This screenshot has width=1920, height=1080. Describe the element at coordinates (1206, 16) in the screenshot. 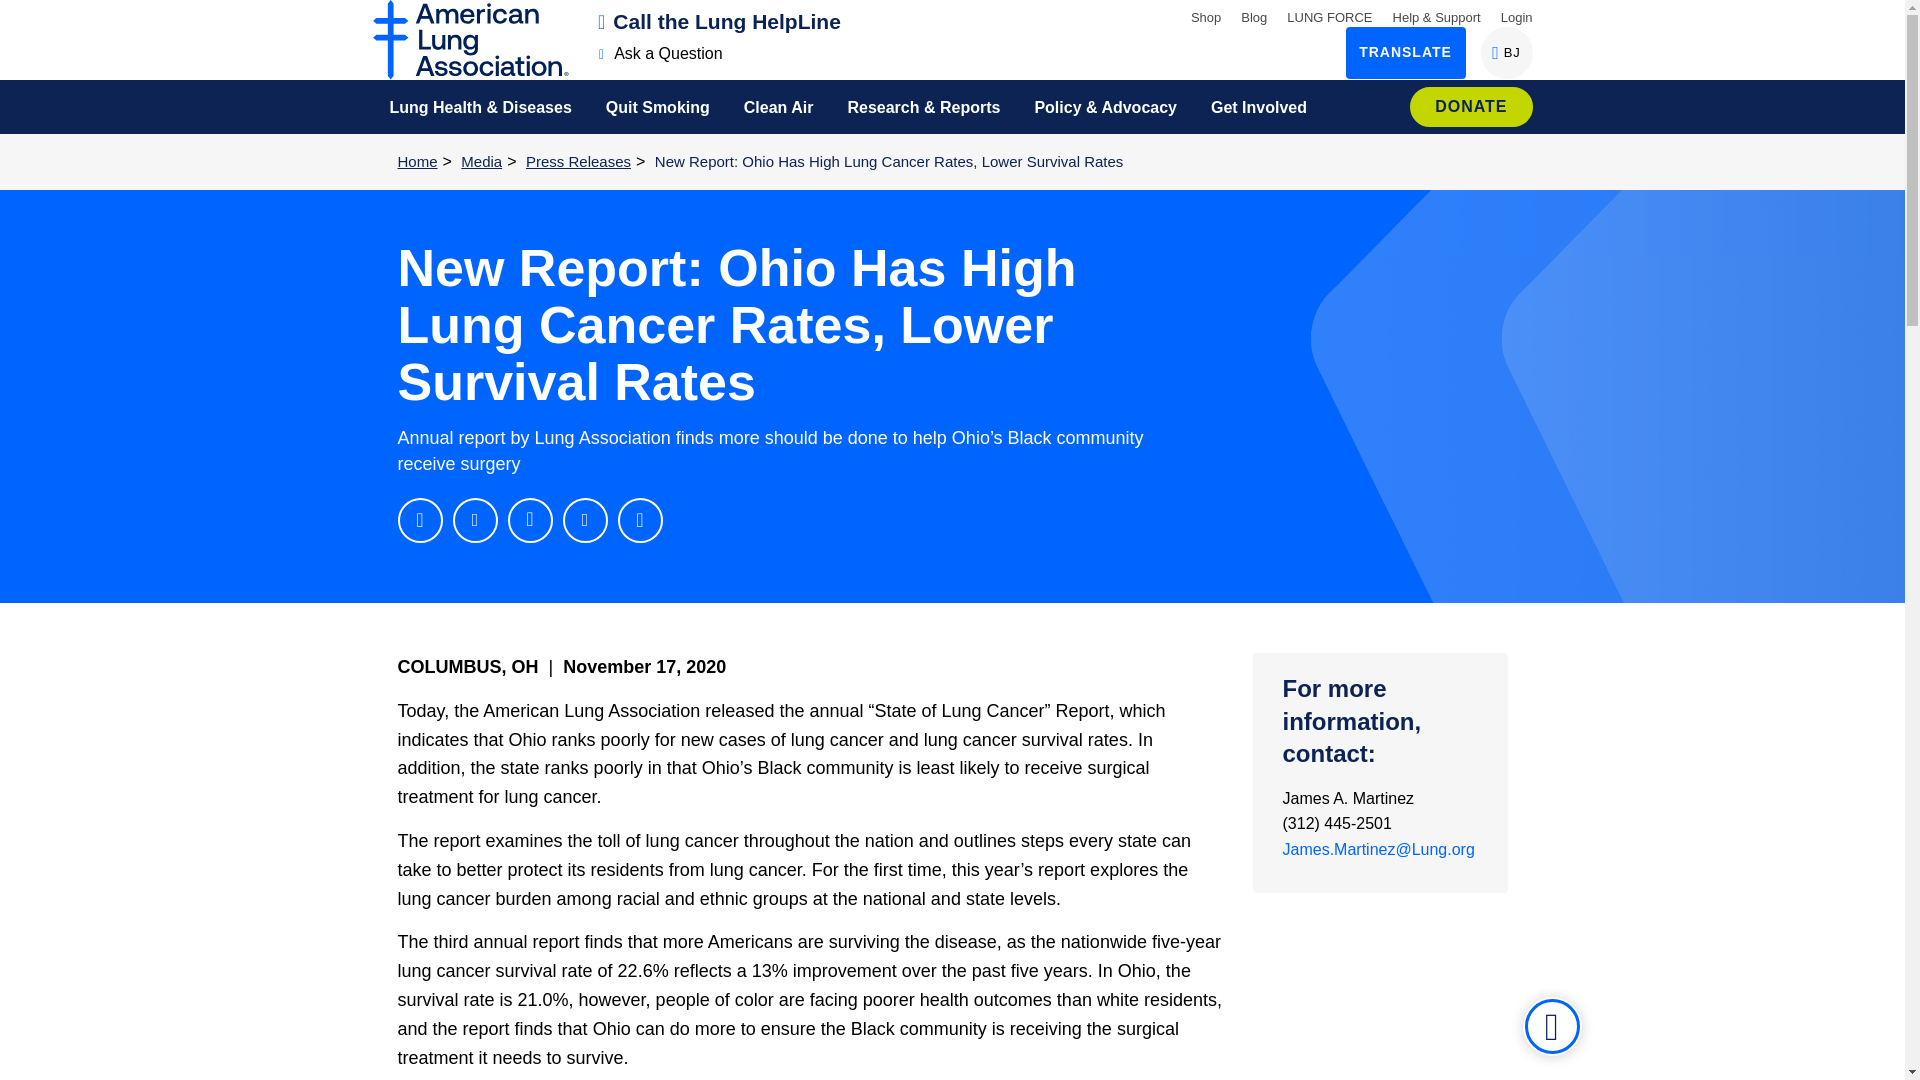

I see `LUNG FORCE` at that location.